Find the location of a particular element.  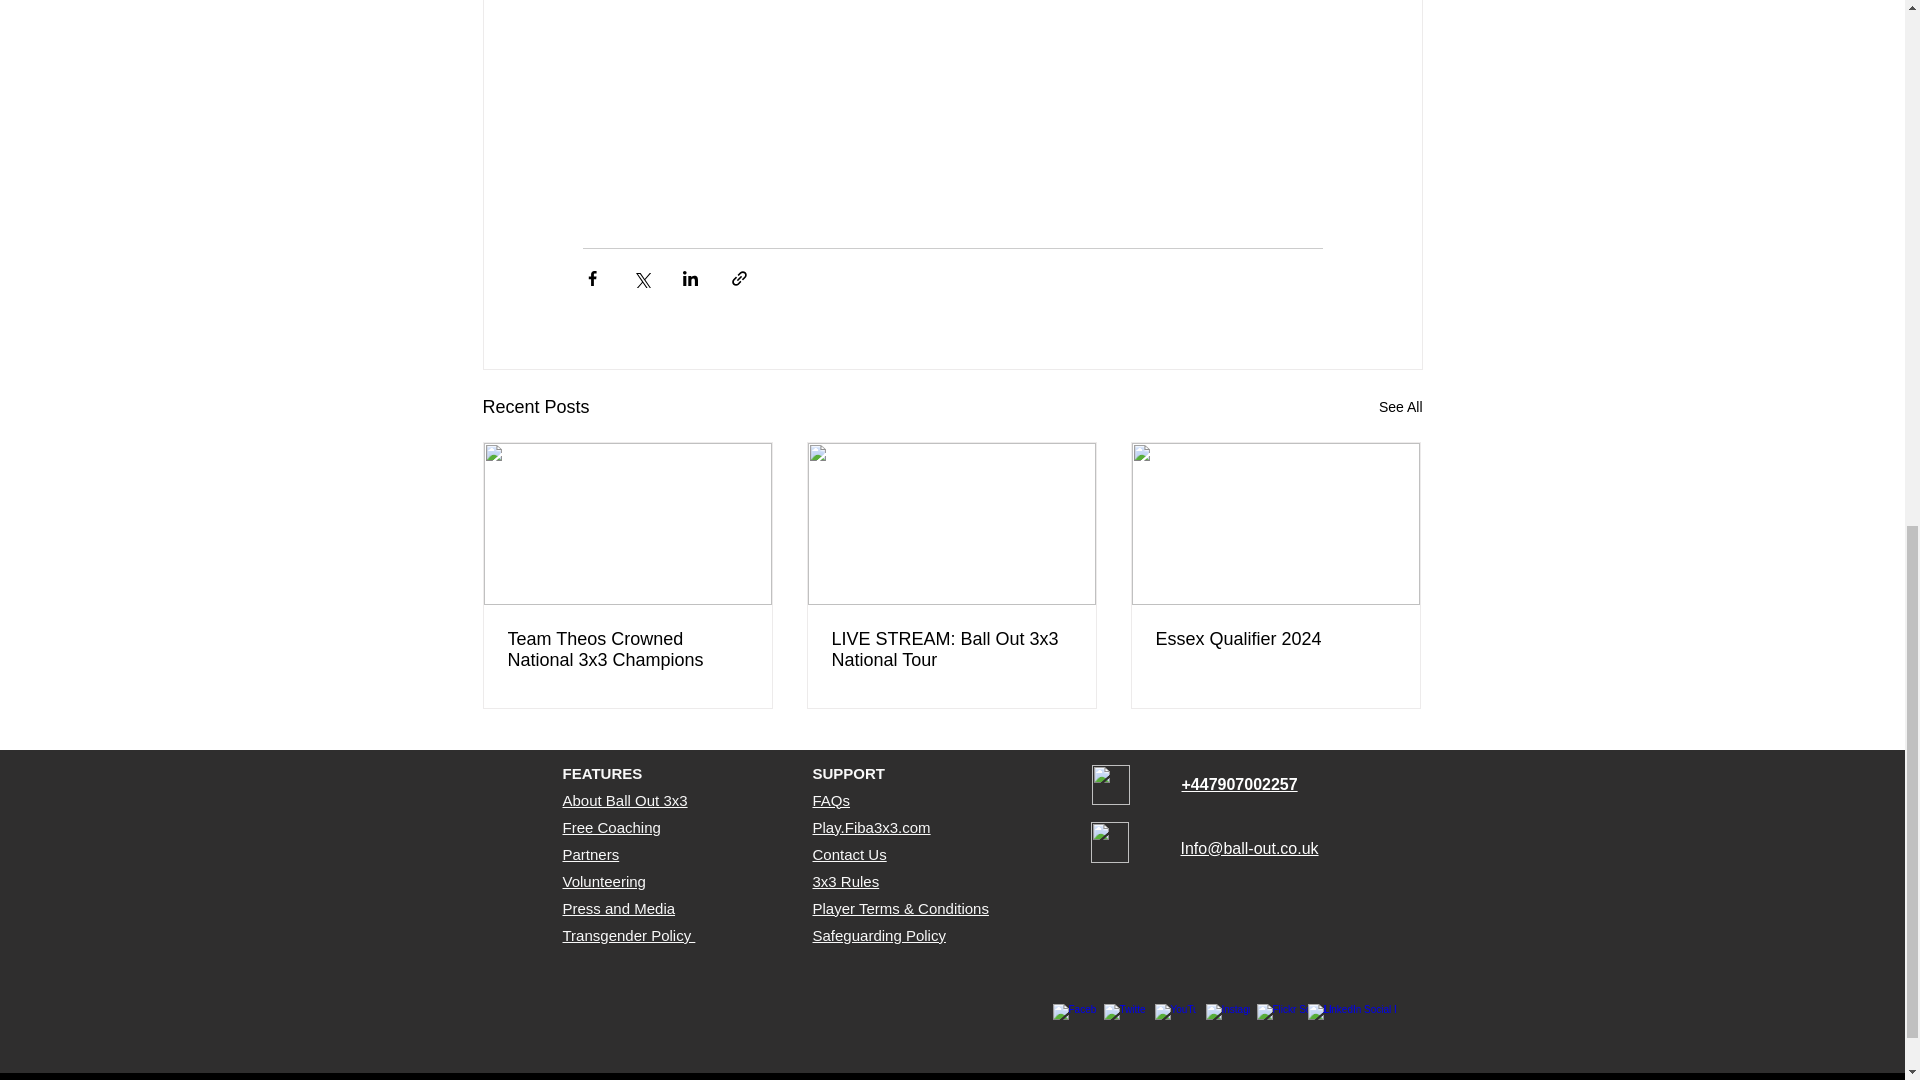

SUPPORT is located at coordinates (848, 772).